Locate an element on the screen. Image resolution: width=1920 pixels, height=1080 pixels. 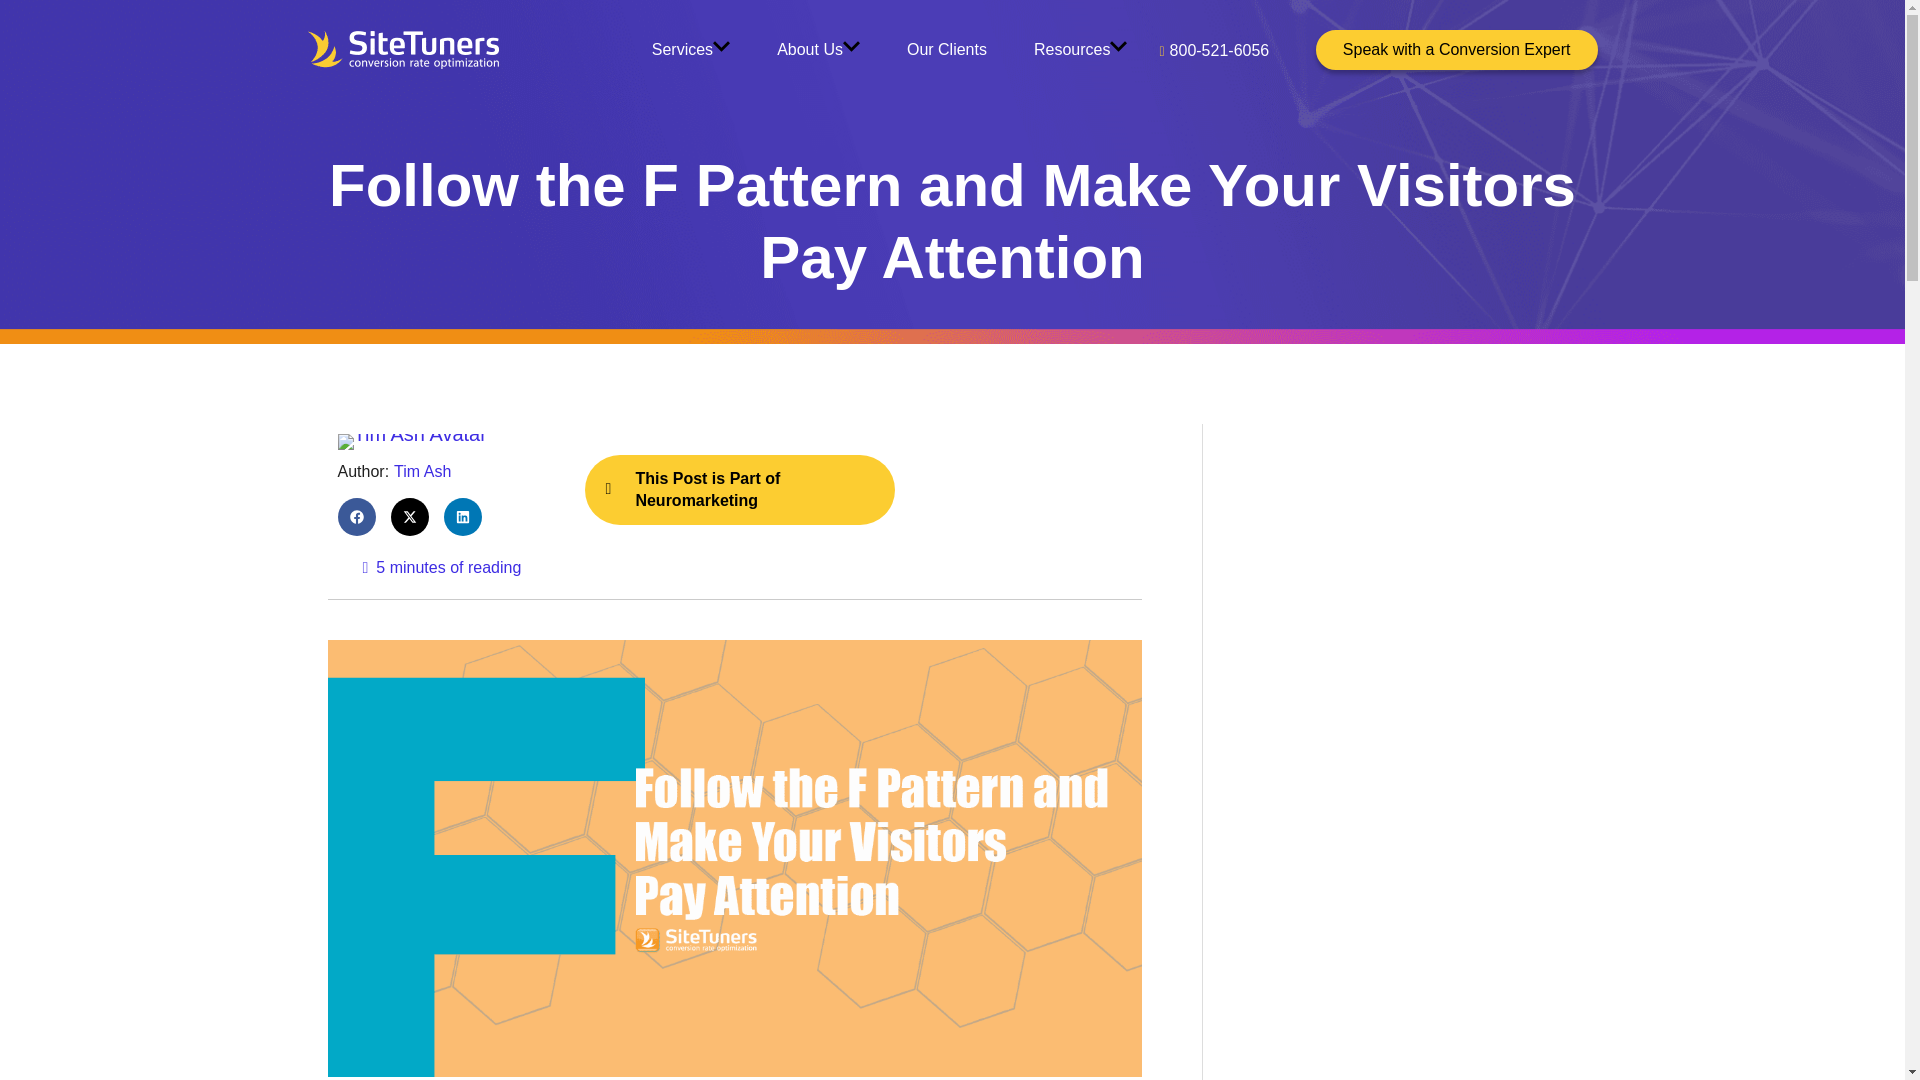
Services is located at coordinates (690, 50).